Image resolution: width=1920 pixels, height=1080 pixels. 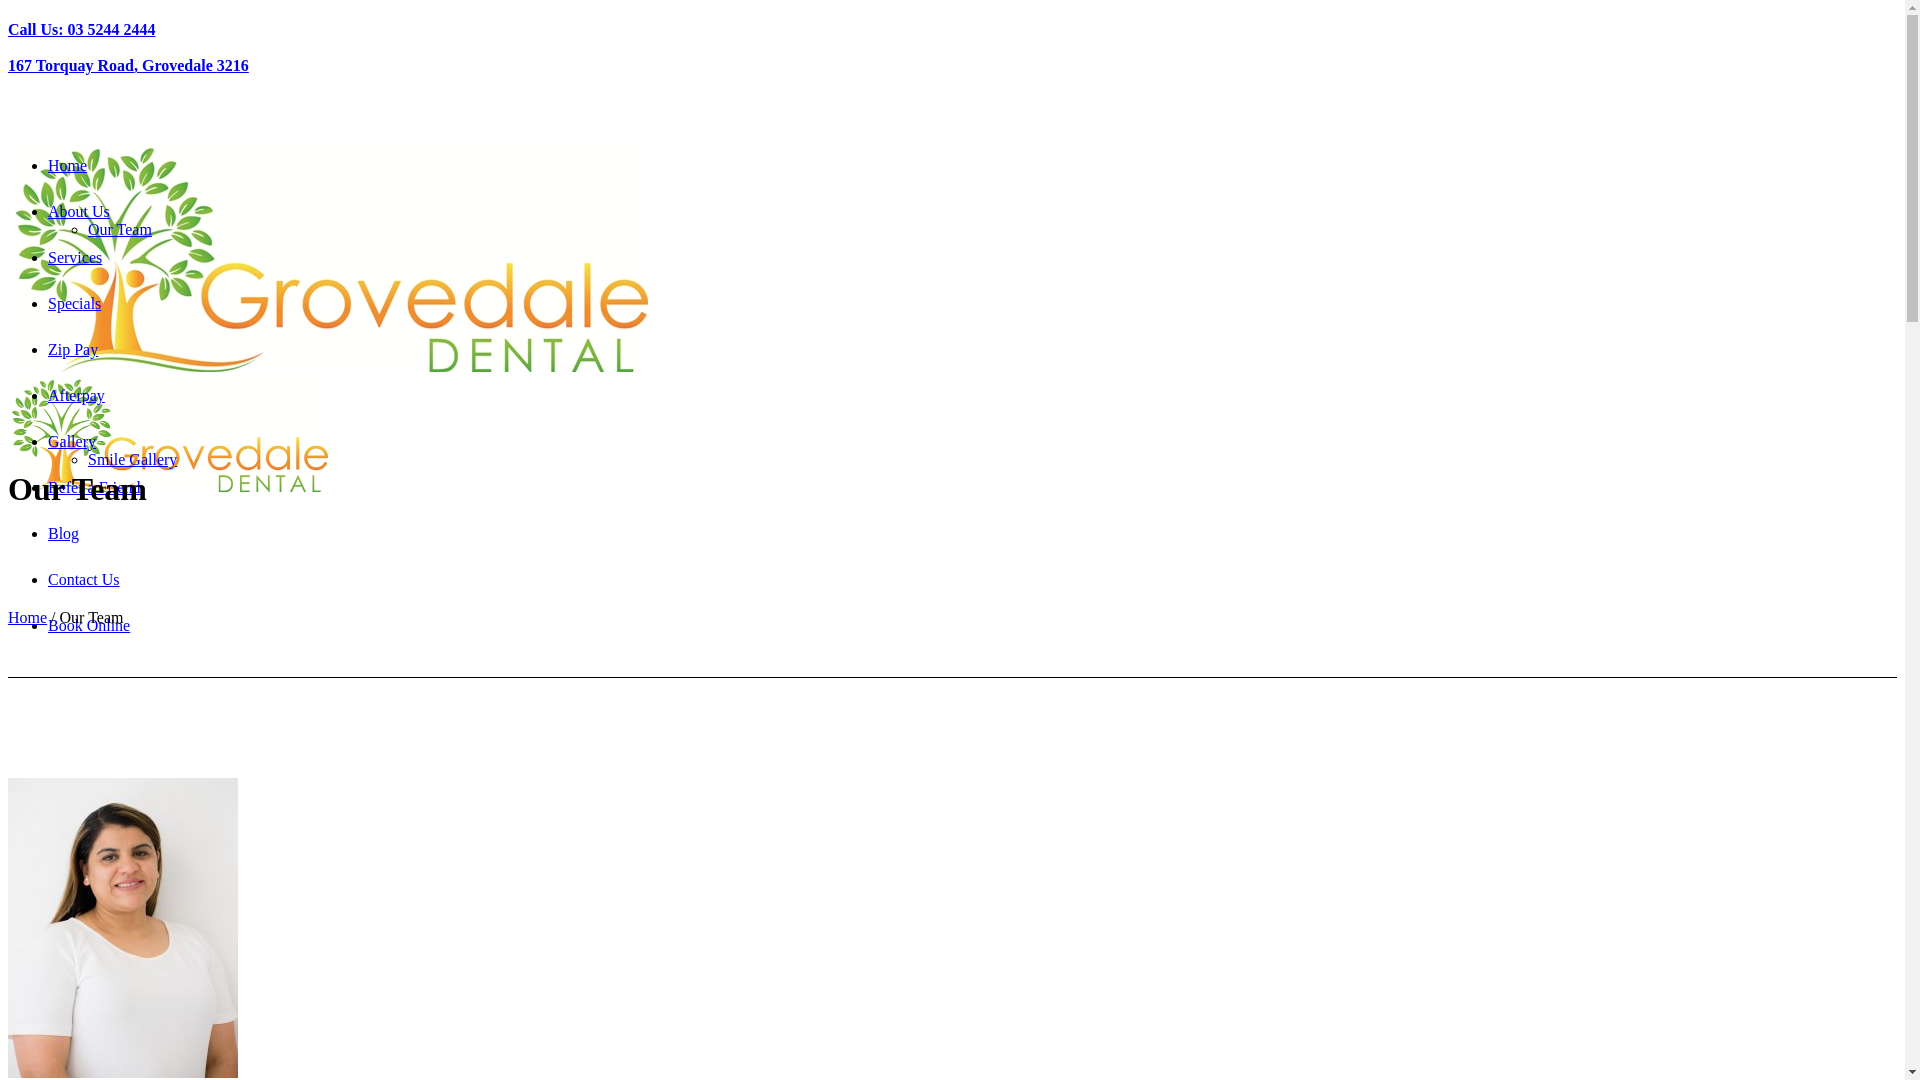 I want to click on Smile Gallery, so click(x=132, y=460).